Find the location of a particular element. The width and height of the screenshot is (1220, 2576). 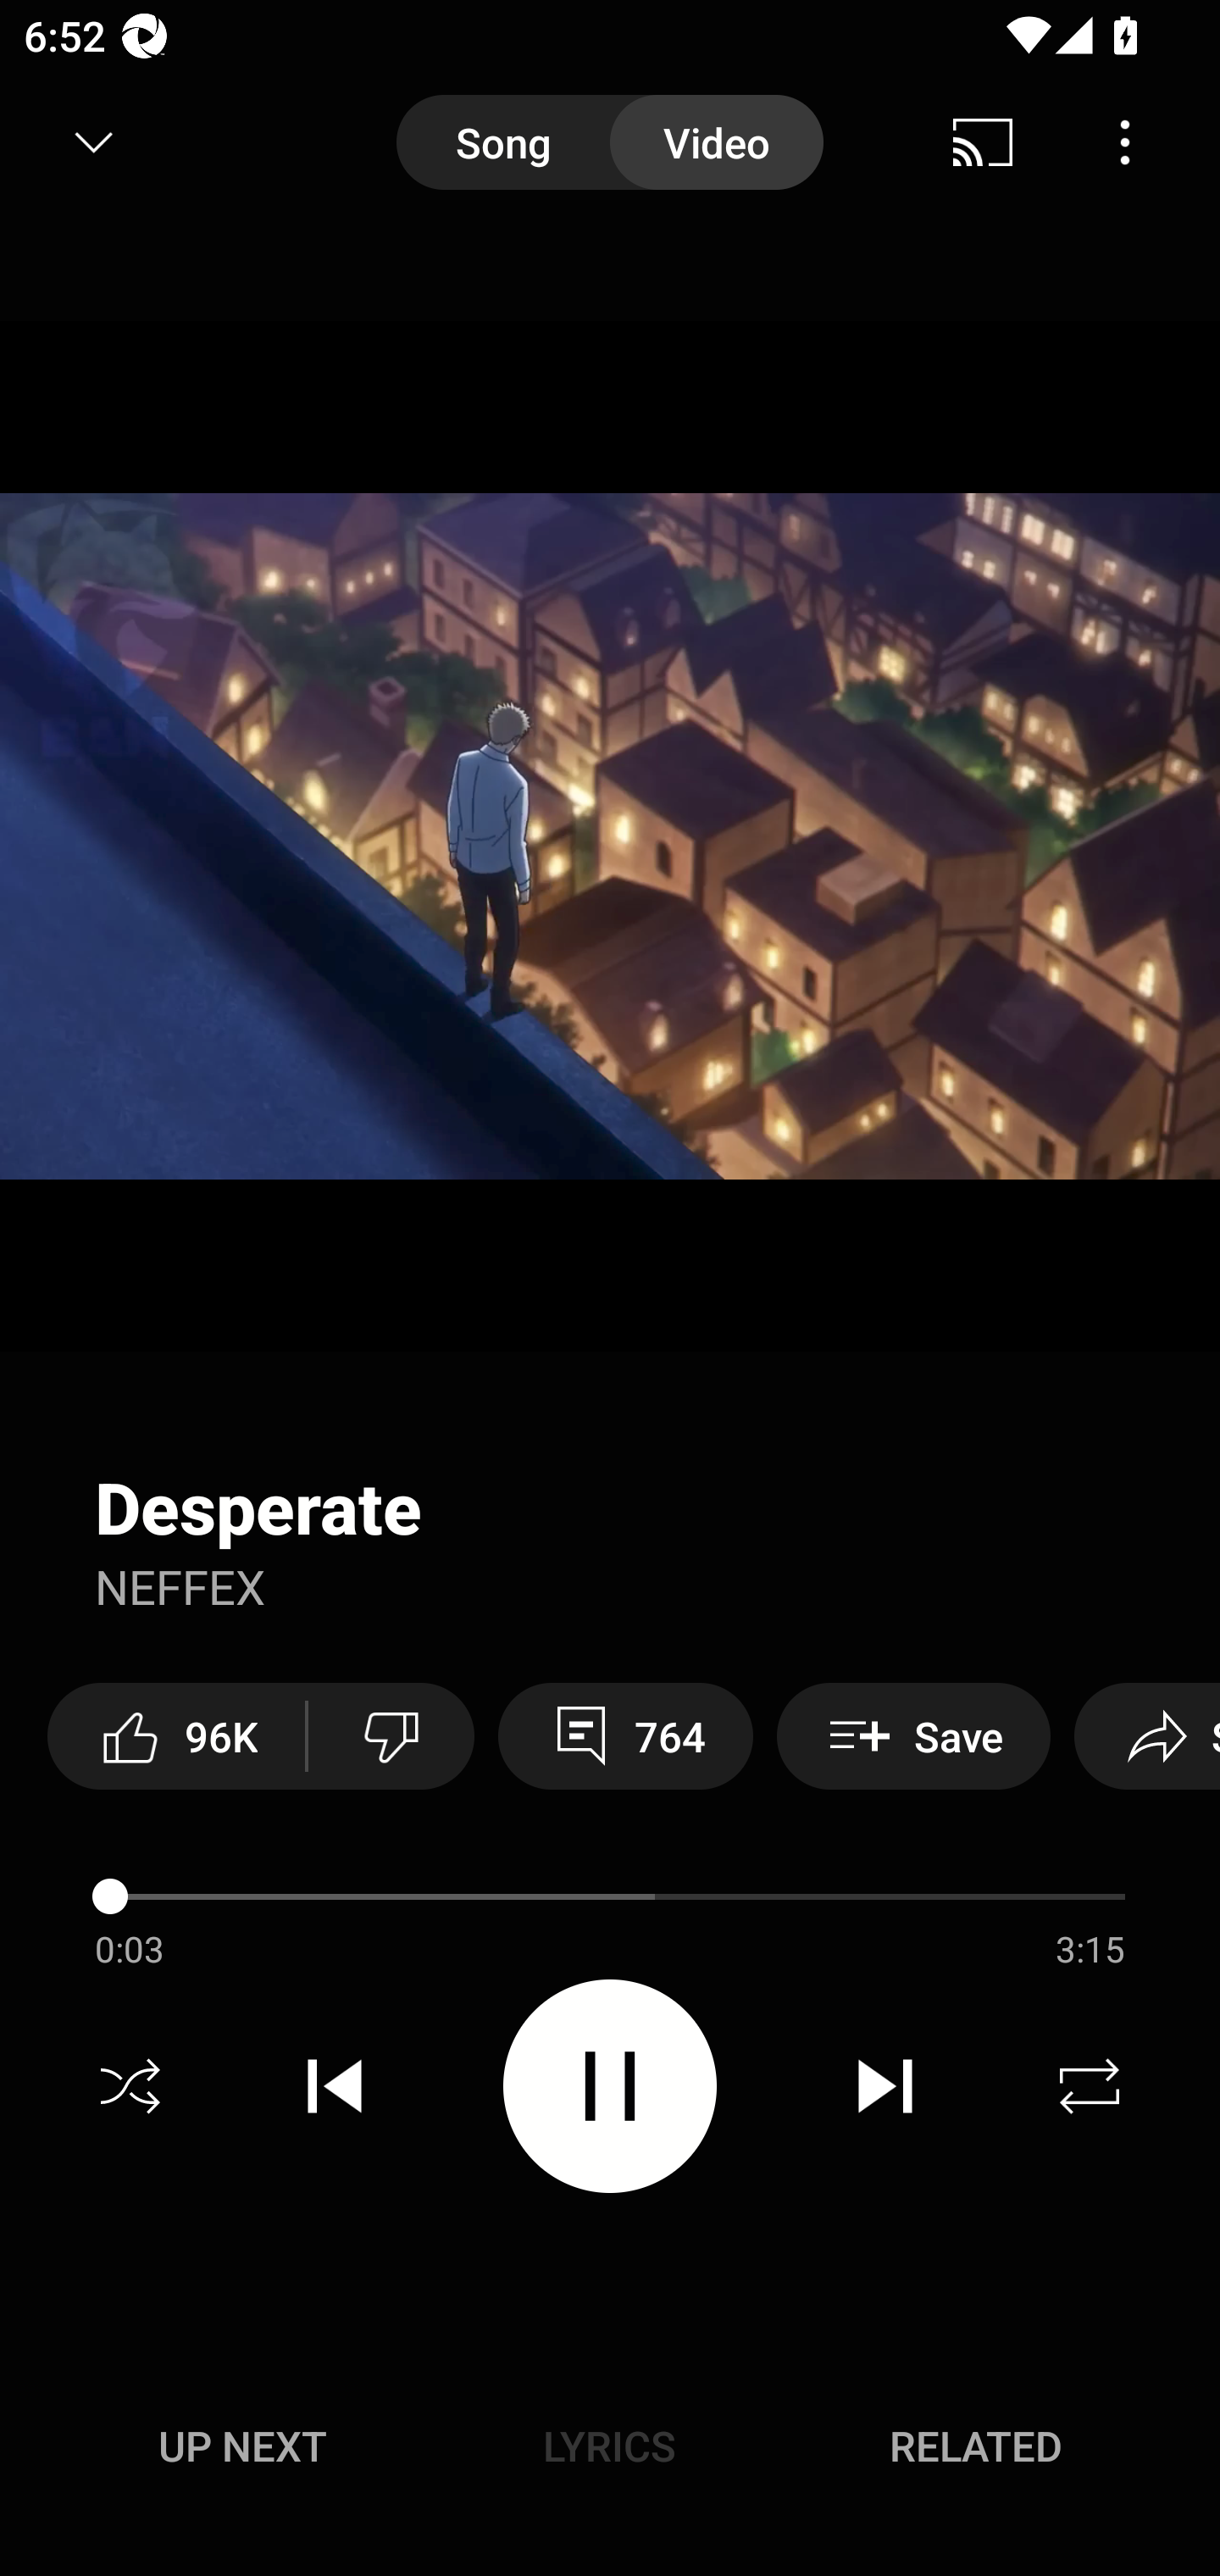

Pause video is located at coordinates (610, 2085).